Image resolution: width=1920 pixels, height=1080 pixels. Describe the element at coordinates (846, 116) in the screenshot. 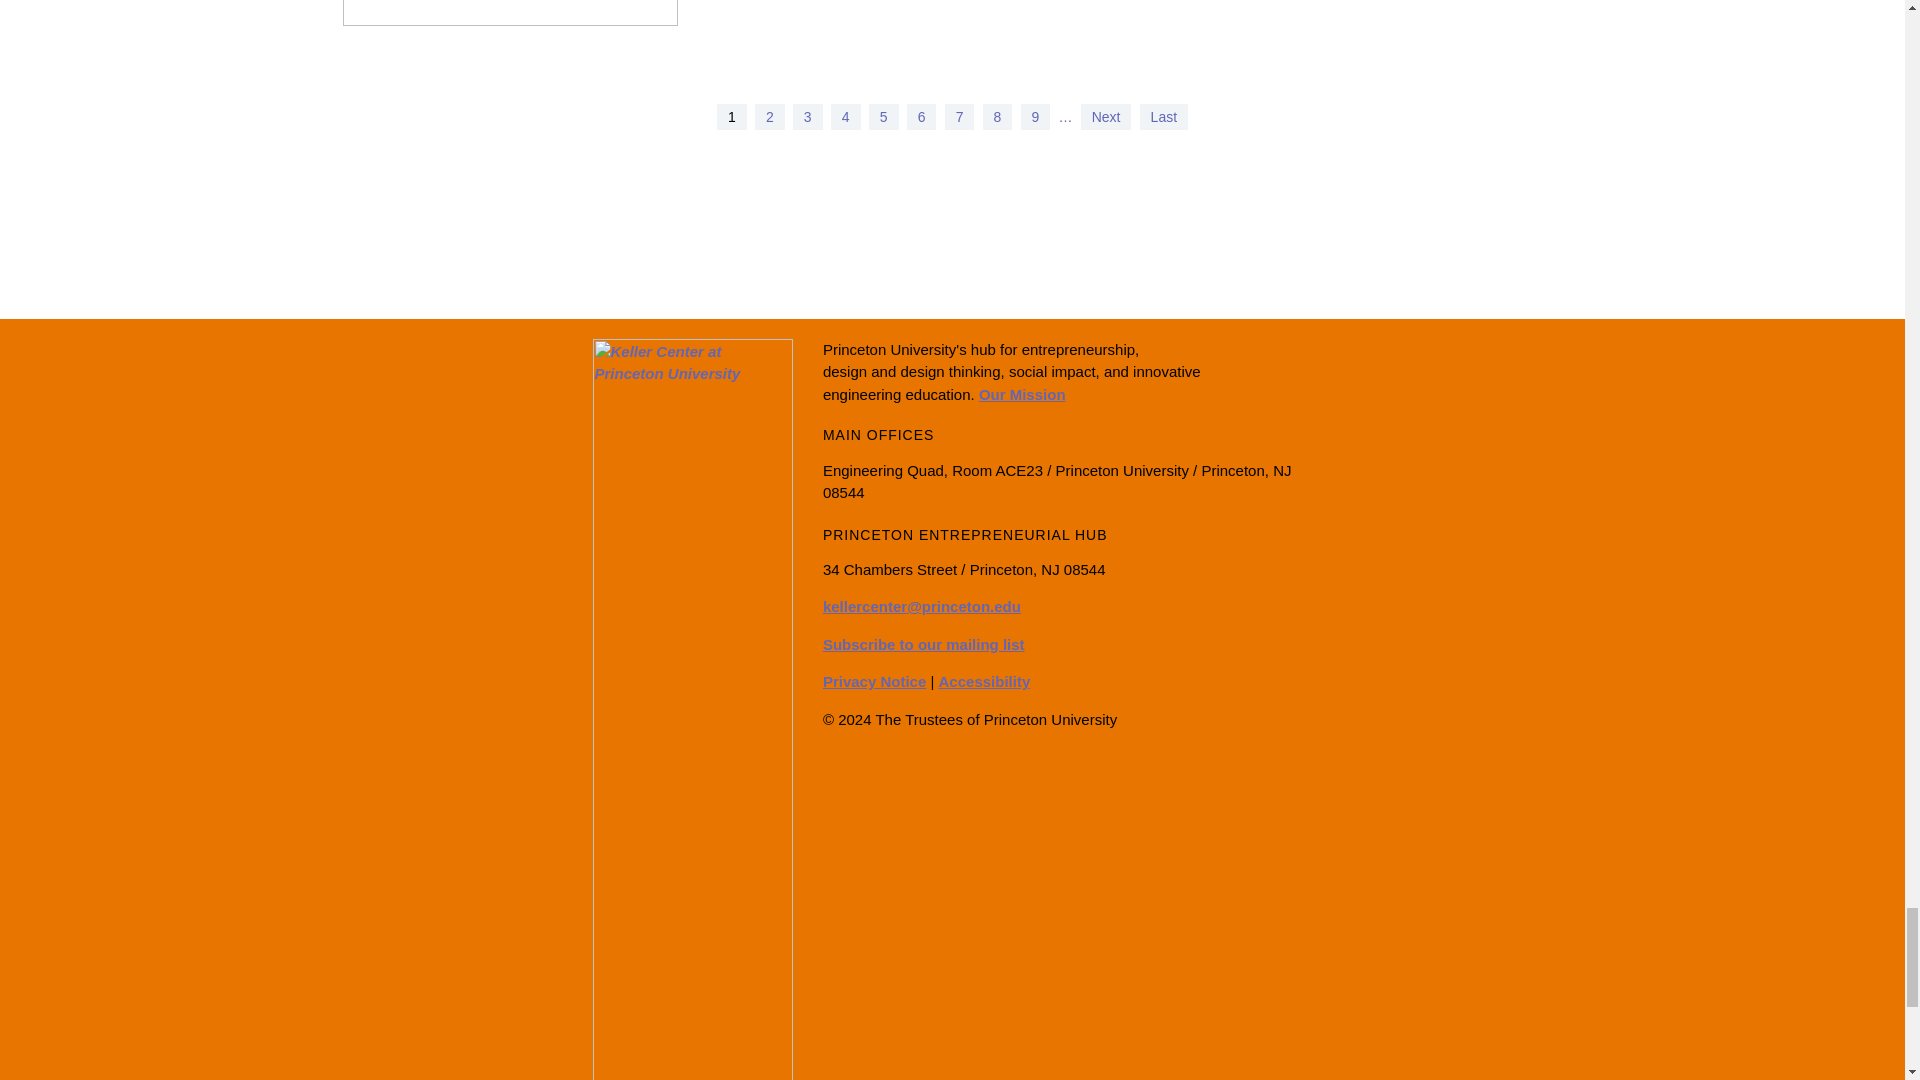

I see `Go to page 4` at that location.